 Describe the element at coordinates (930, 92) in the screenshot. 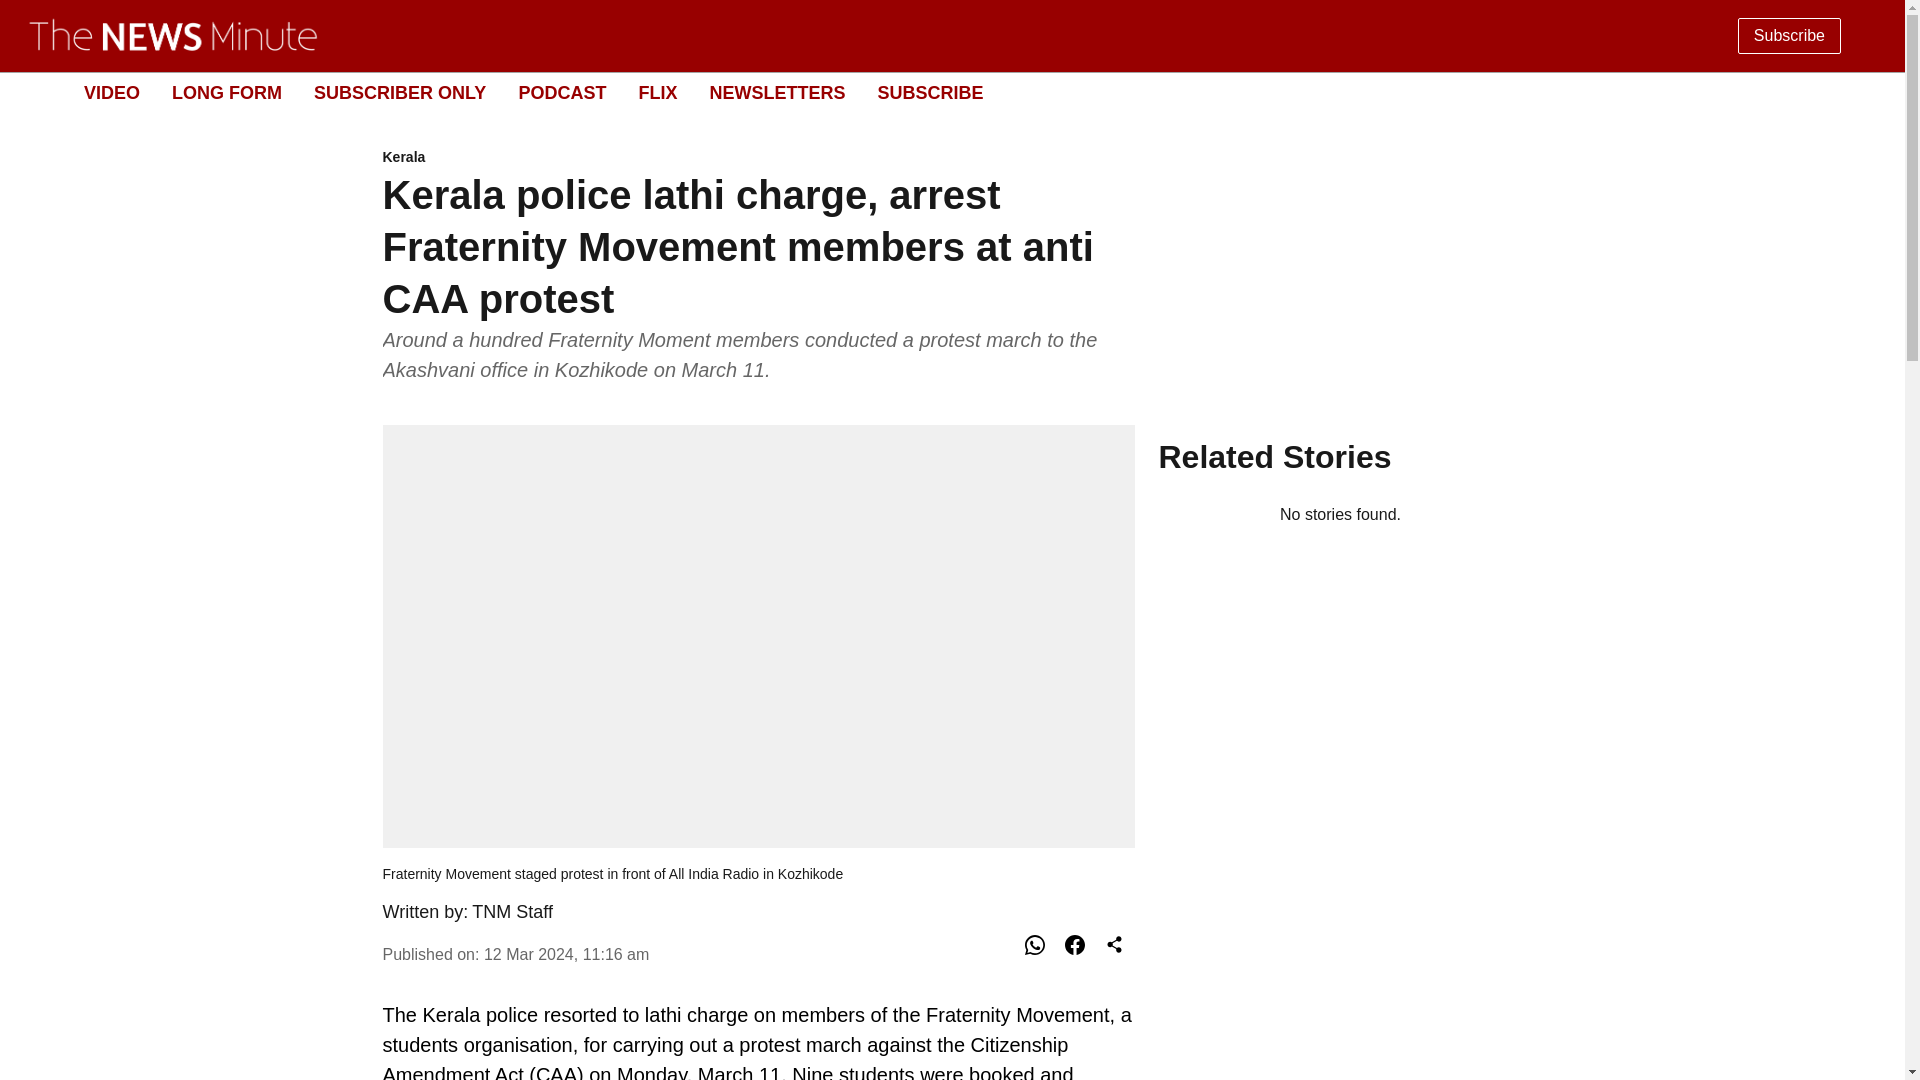

I see `SUBSCRIBE` at that location.